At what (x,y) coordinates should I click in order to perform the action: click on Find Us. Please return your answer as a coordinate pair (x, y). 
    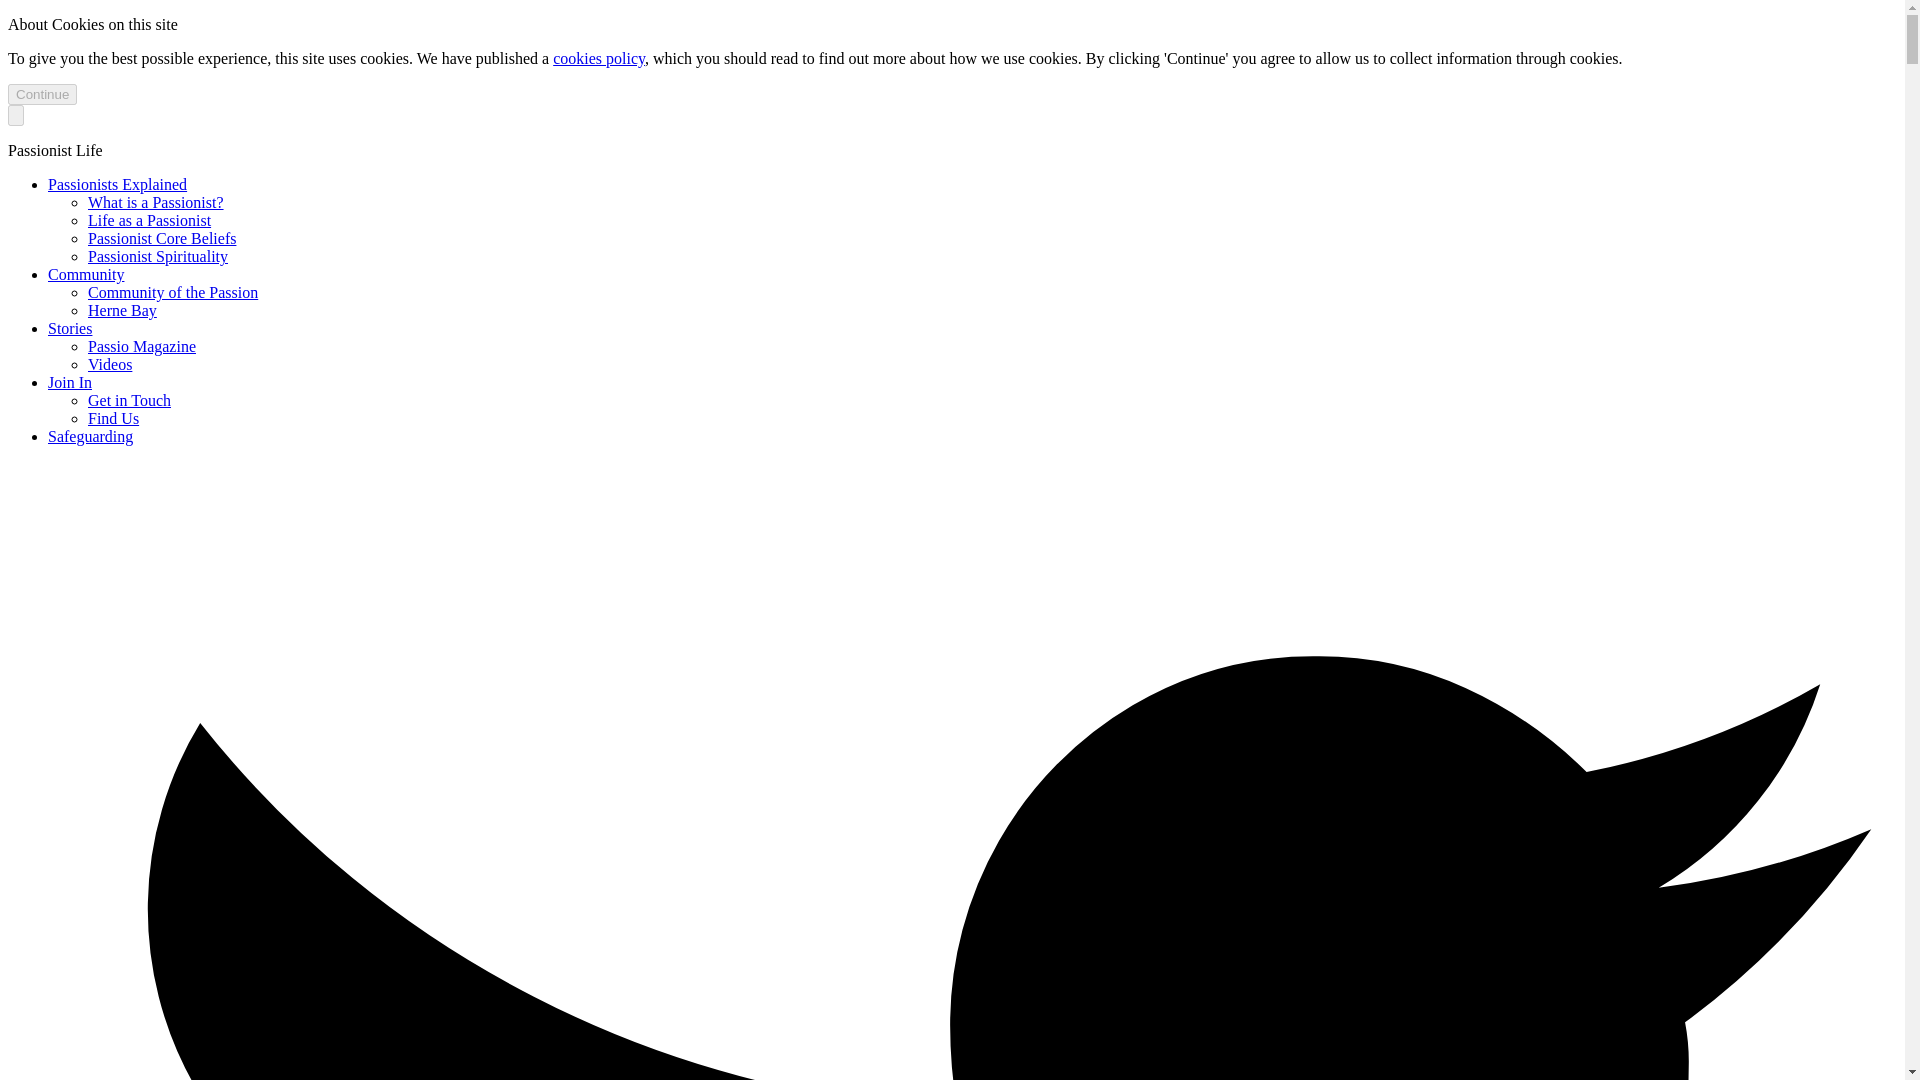
    Looking at the image, I should click on (113, 418).